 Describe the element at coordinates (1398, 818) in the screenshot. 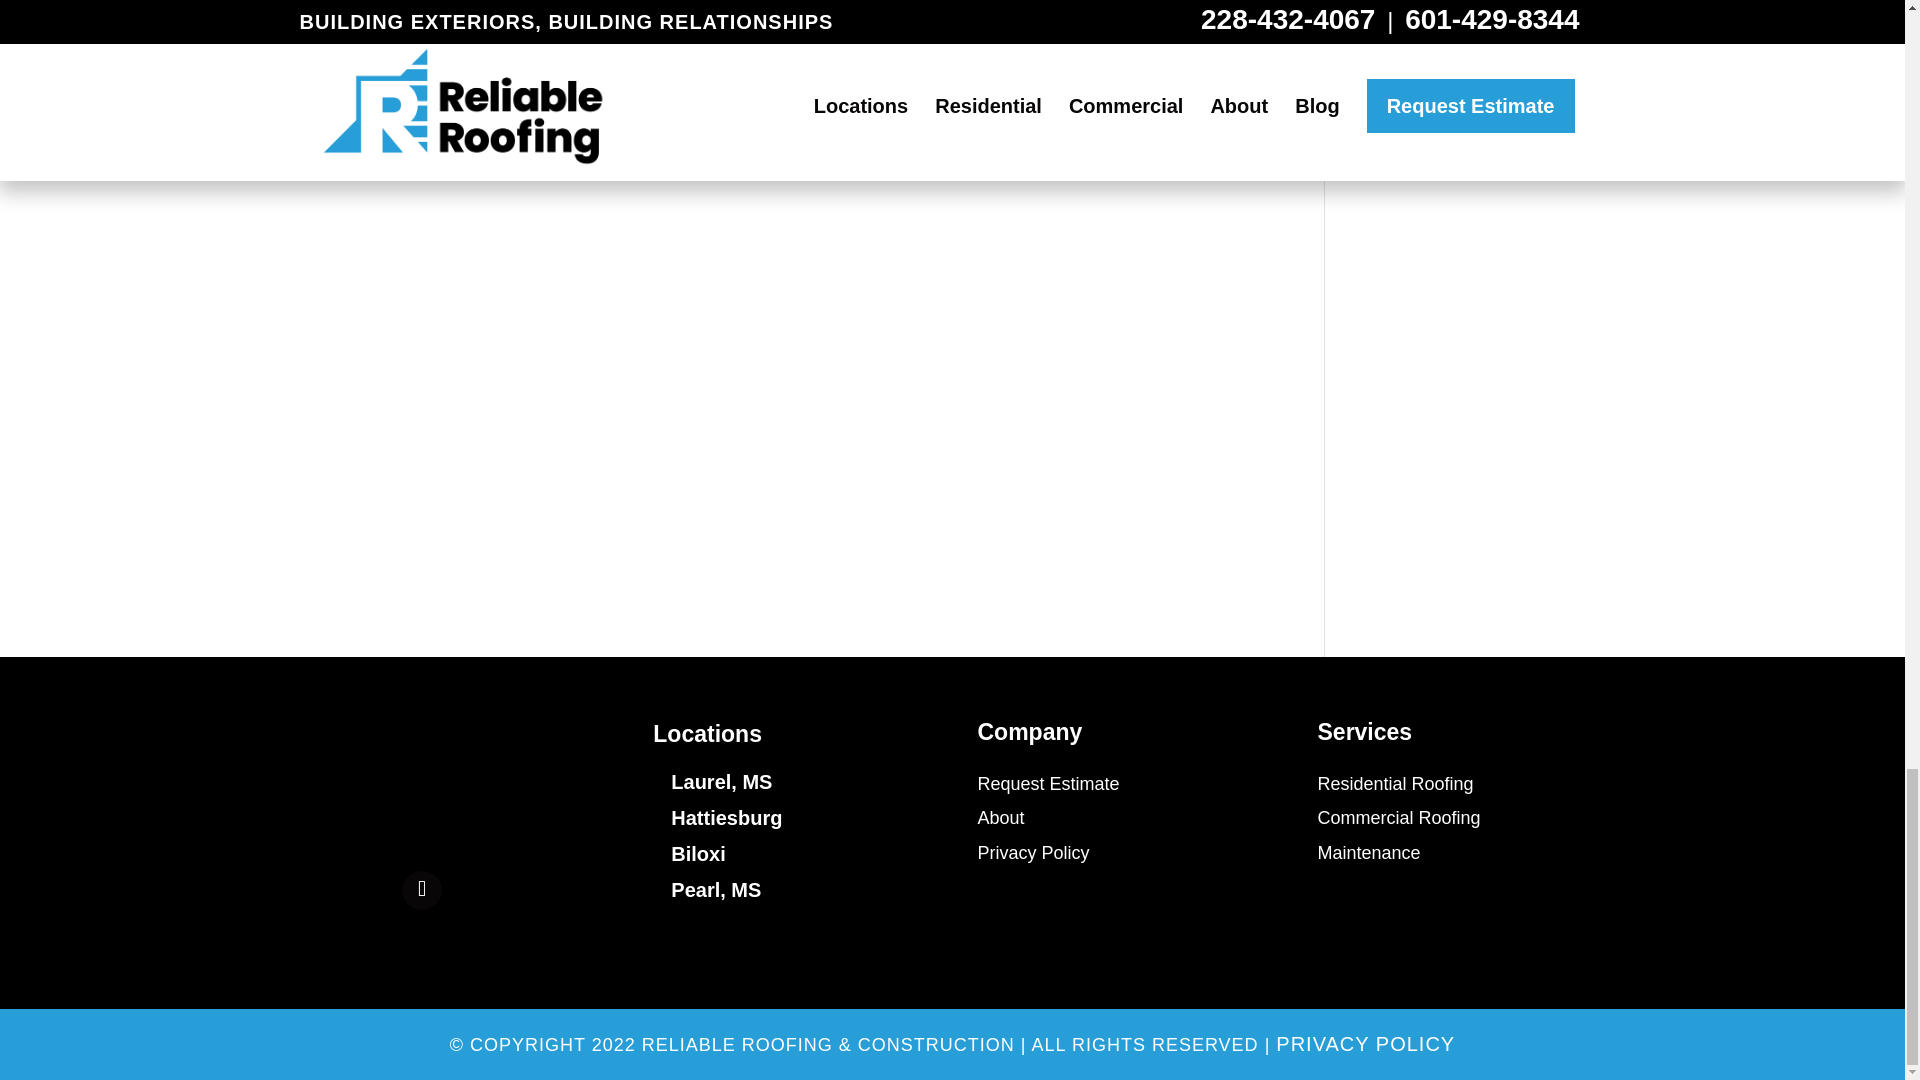

I see `Commercial Roofing` at that location.